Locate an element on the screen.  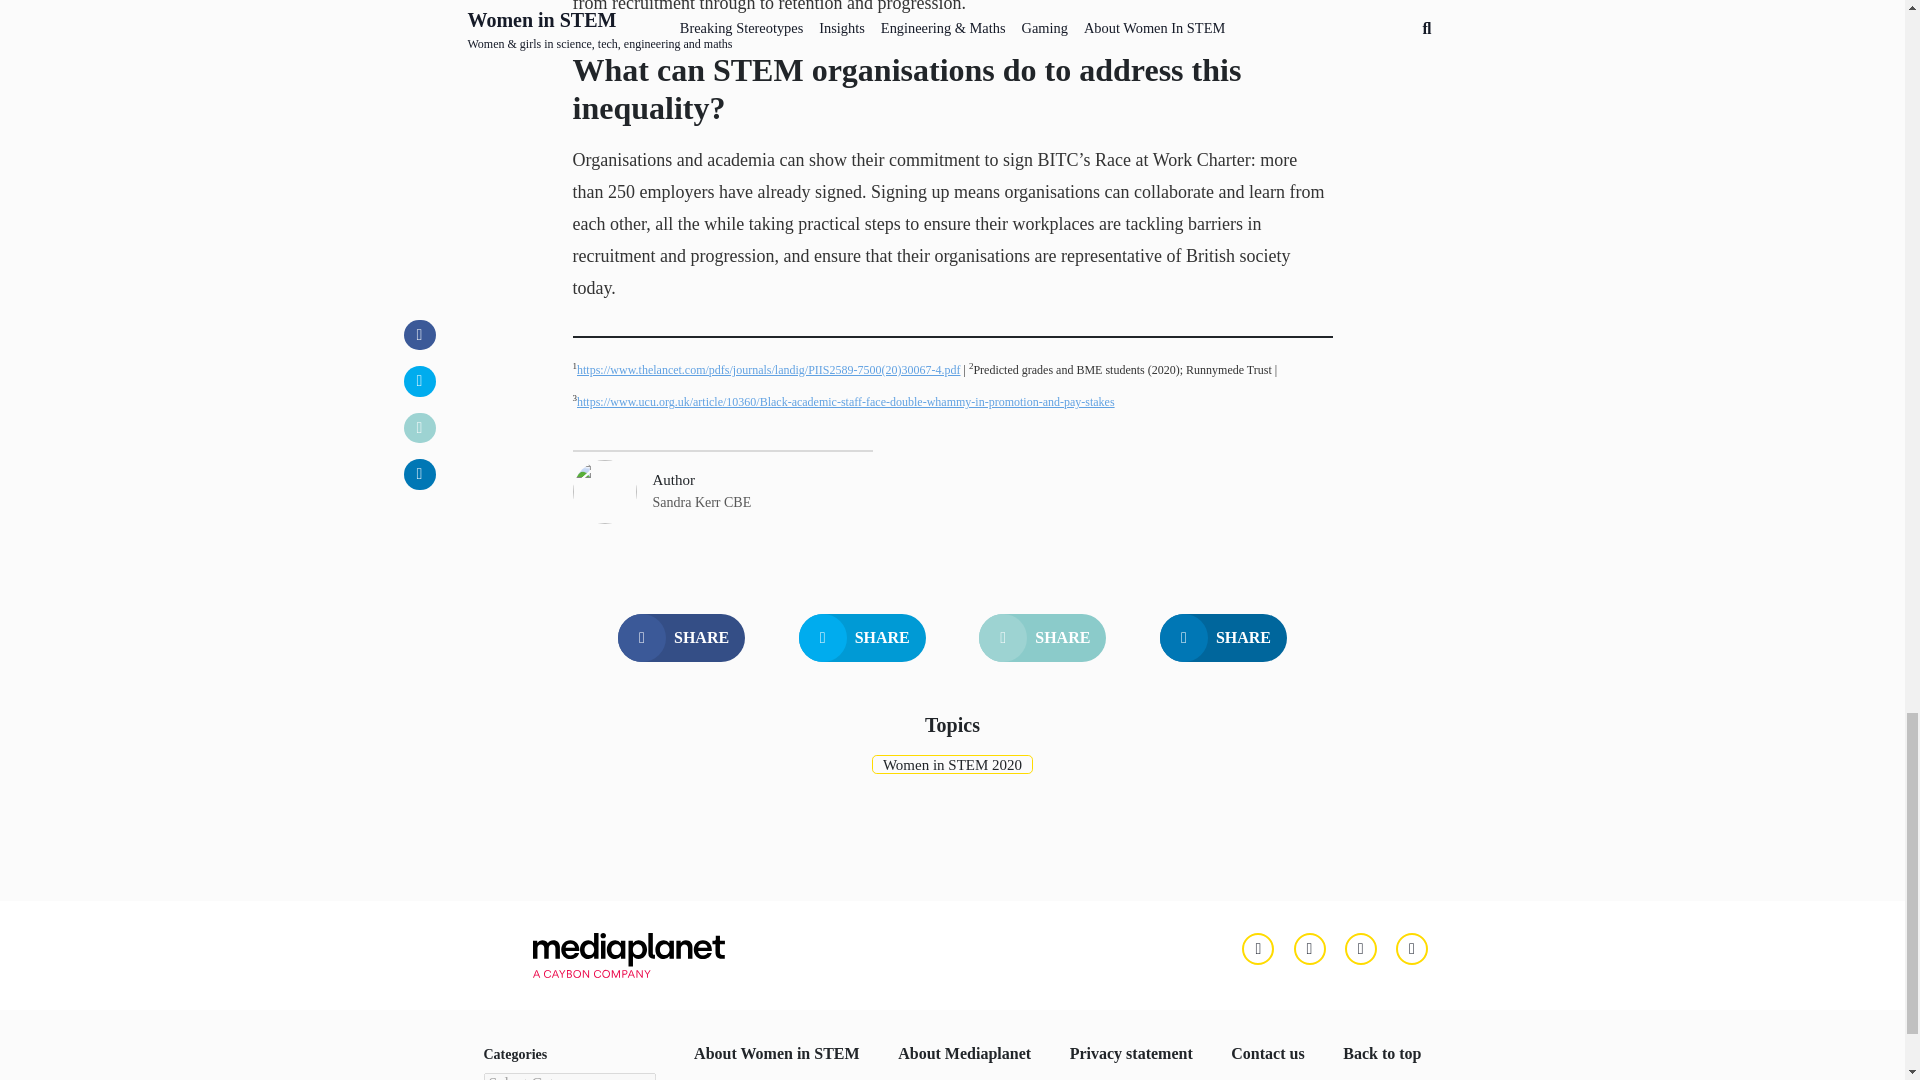
SHARE is located at coordinates (862, 638).